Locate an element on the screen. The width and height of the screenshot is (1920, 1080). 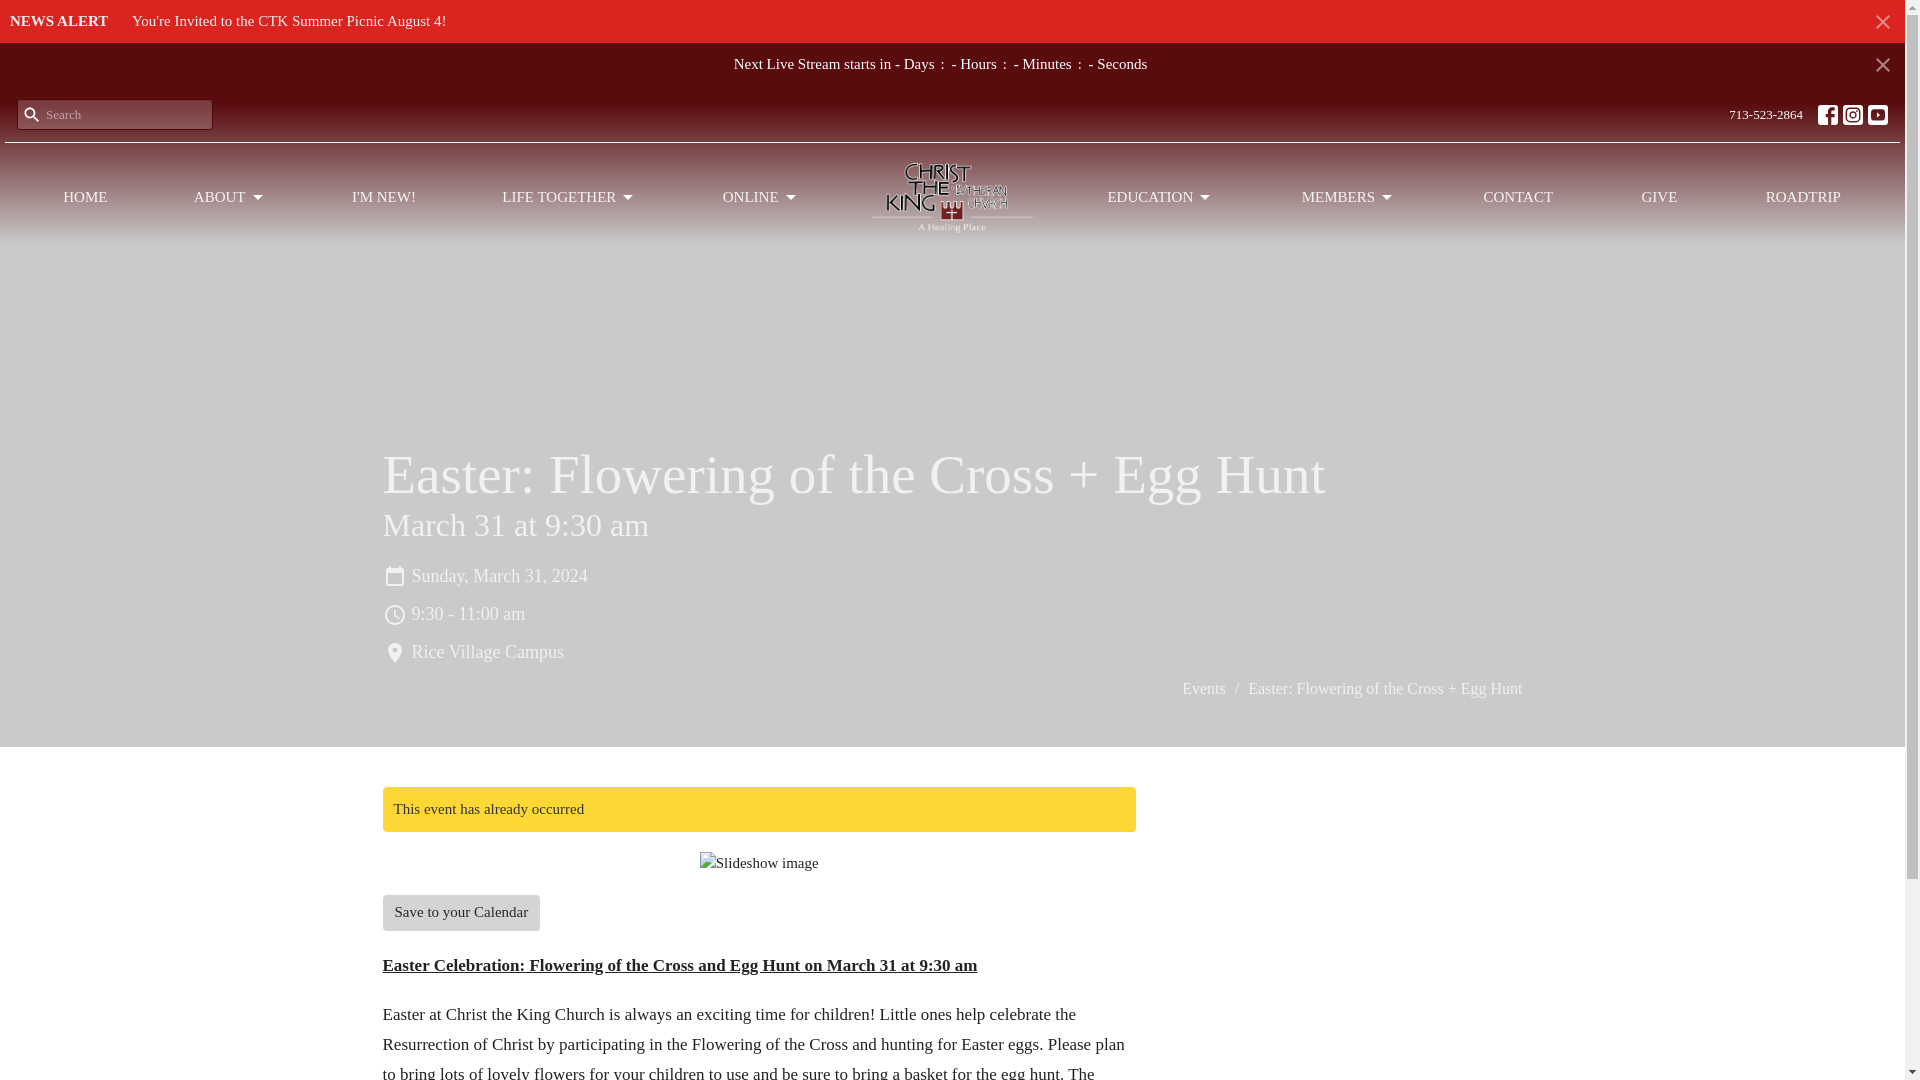
ONLINE is located at coordinates (760, 197).